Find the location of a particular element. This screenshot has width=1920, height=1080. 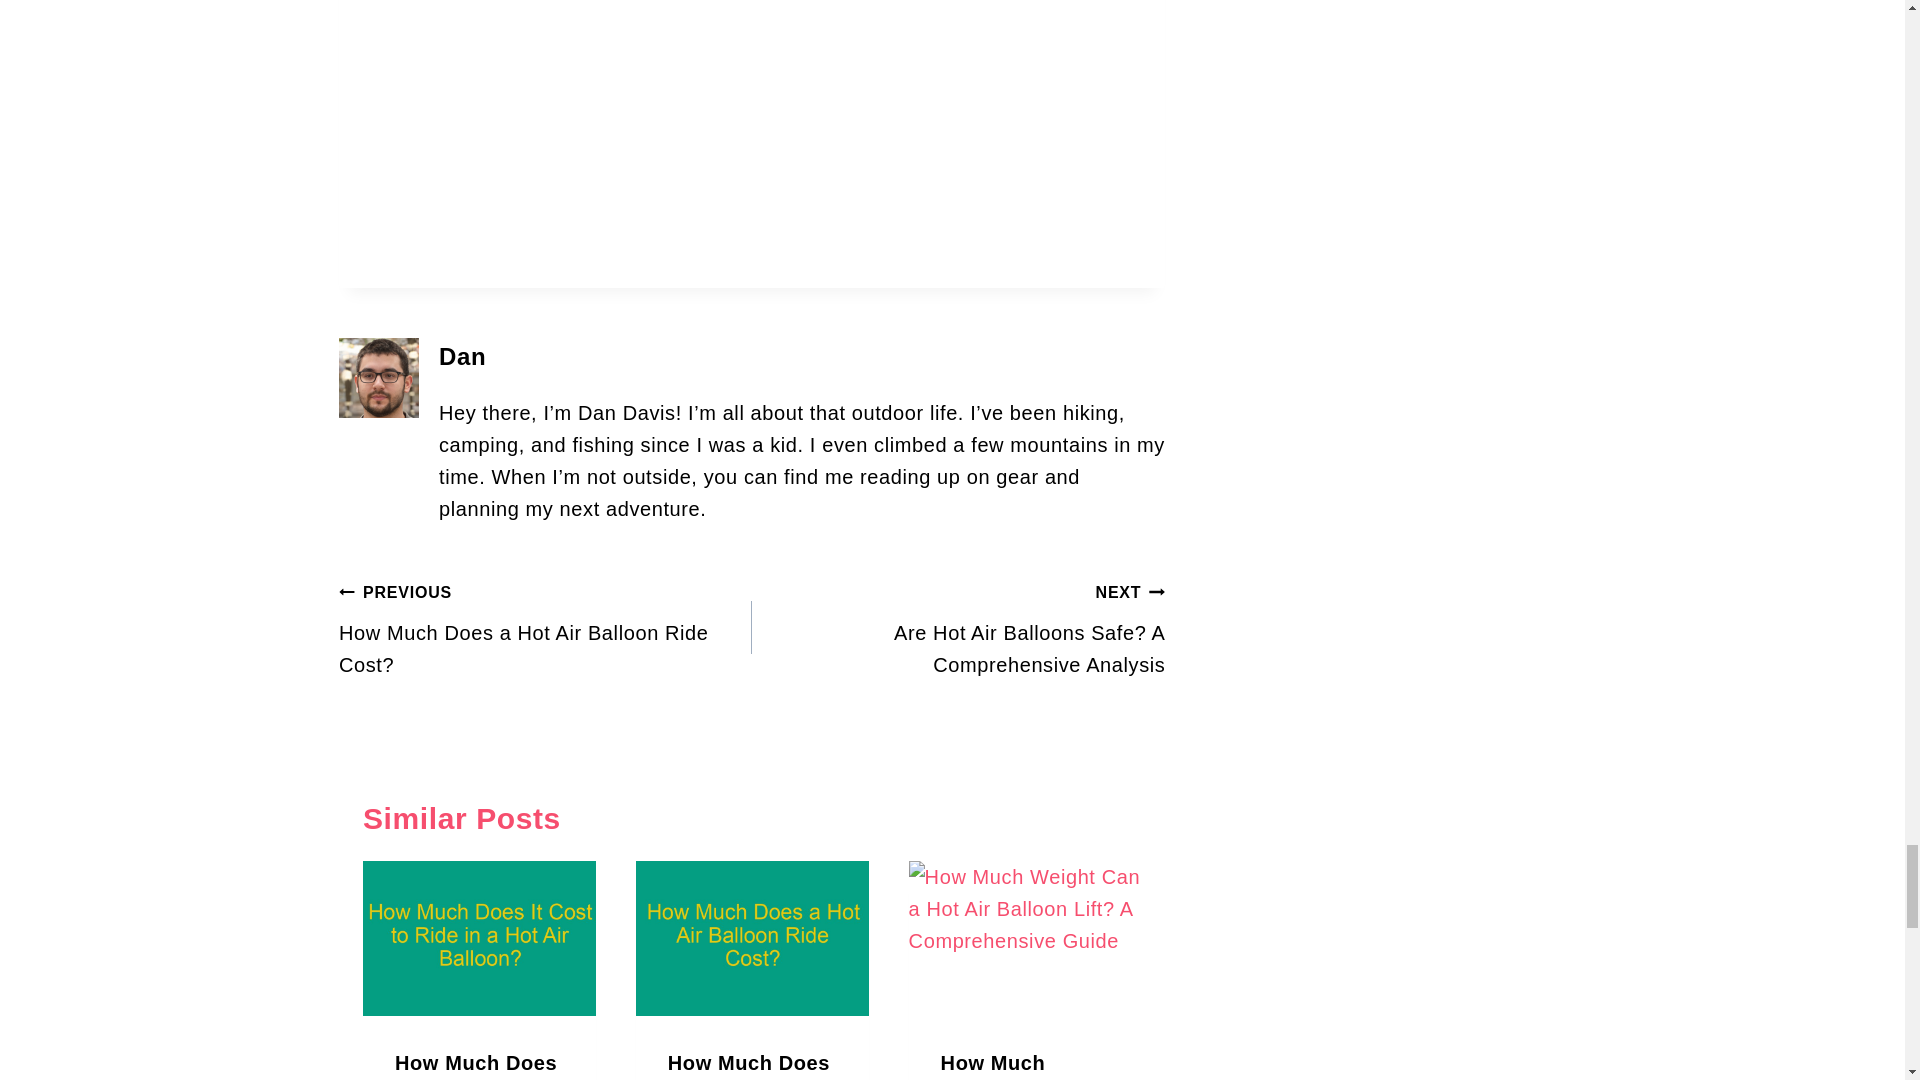

Dan is located at coordinates (462, 356).